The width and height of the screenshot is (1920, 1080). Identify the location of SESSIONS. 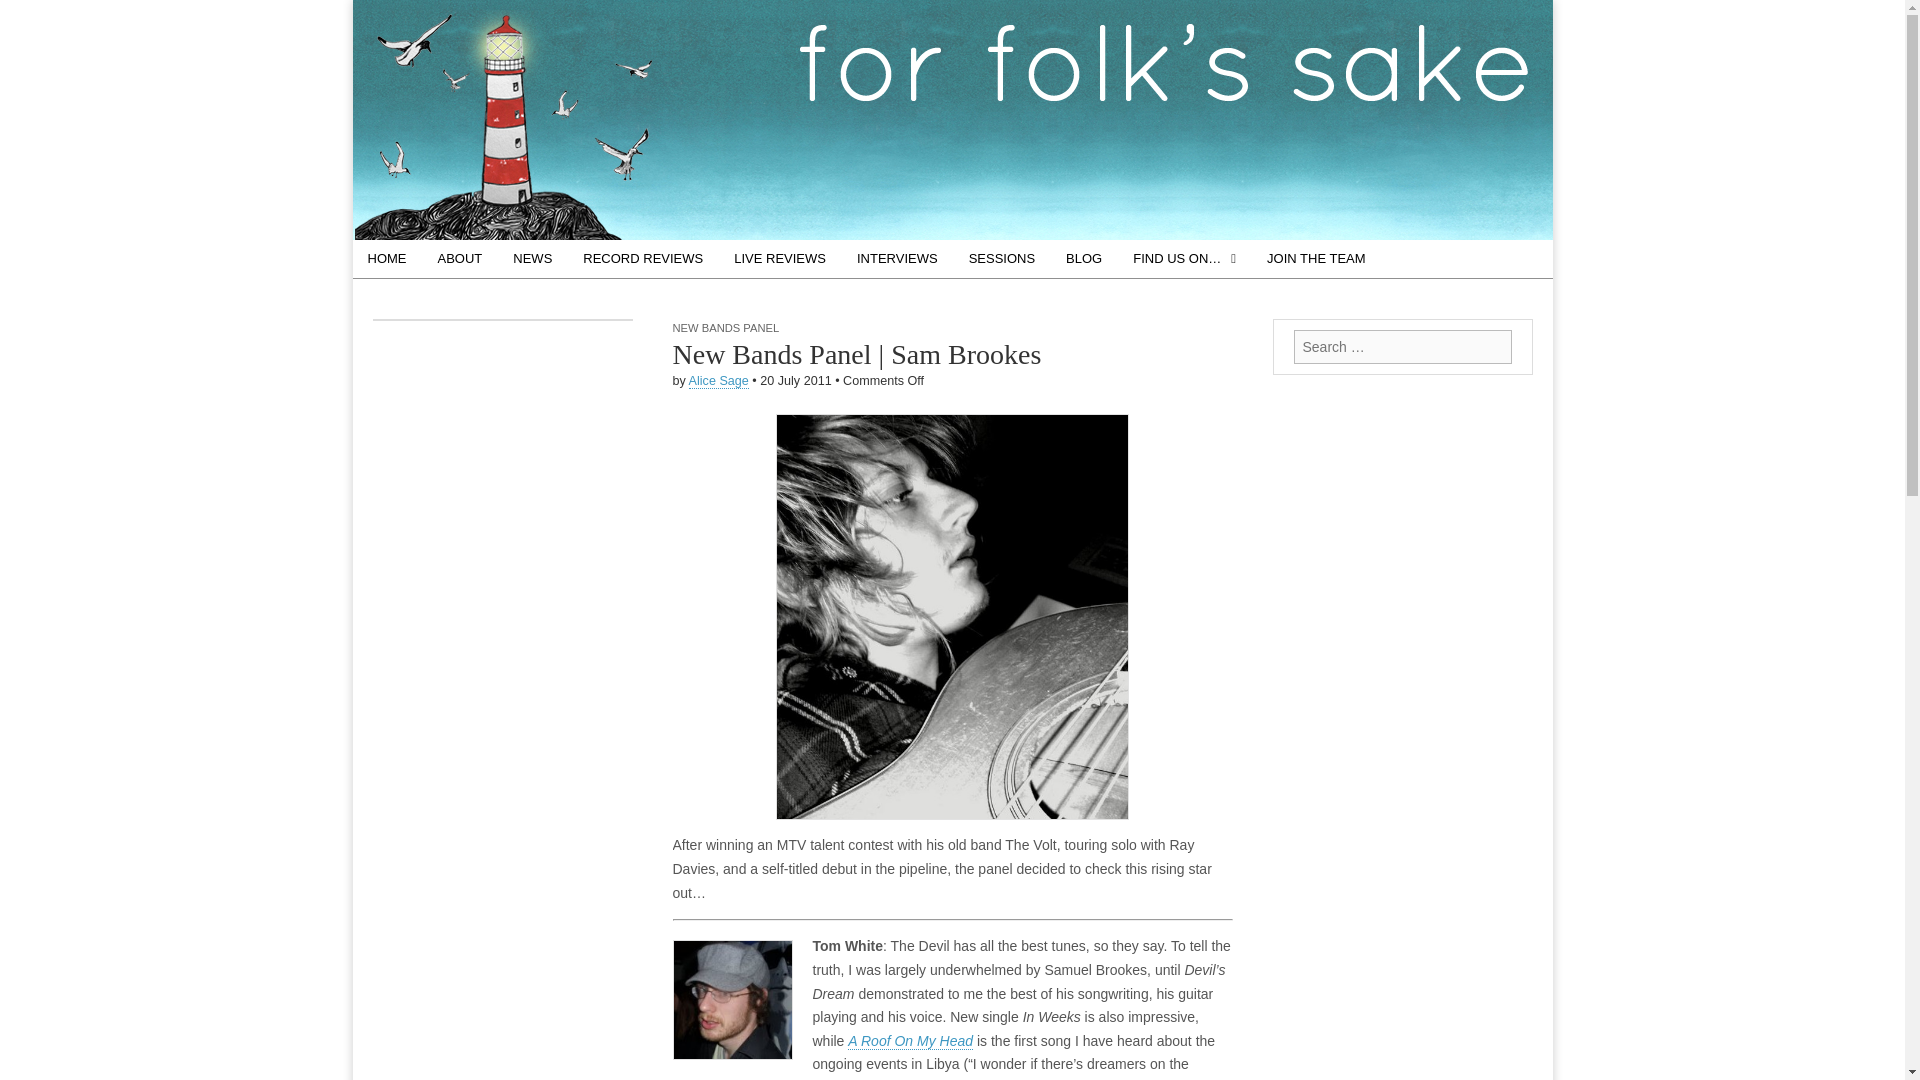
(1002, 258).